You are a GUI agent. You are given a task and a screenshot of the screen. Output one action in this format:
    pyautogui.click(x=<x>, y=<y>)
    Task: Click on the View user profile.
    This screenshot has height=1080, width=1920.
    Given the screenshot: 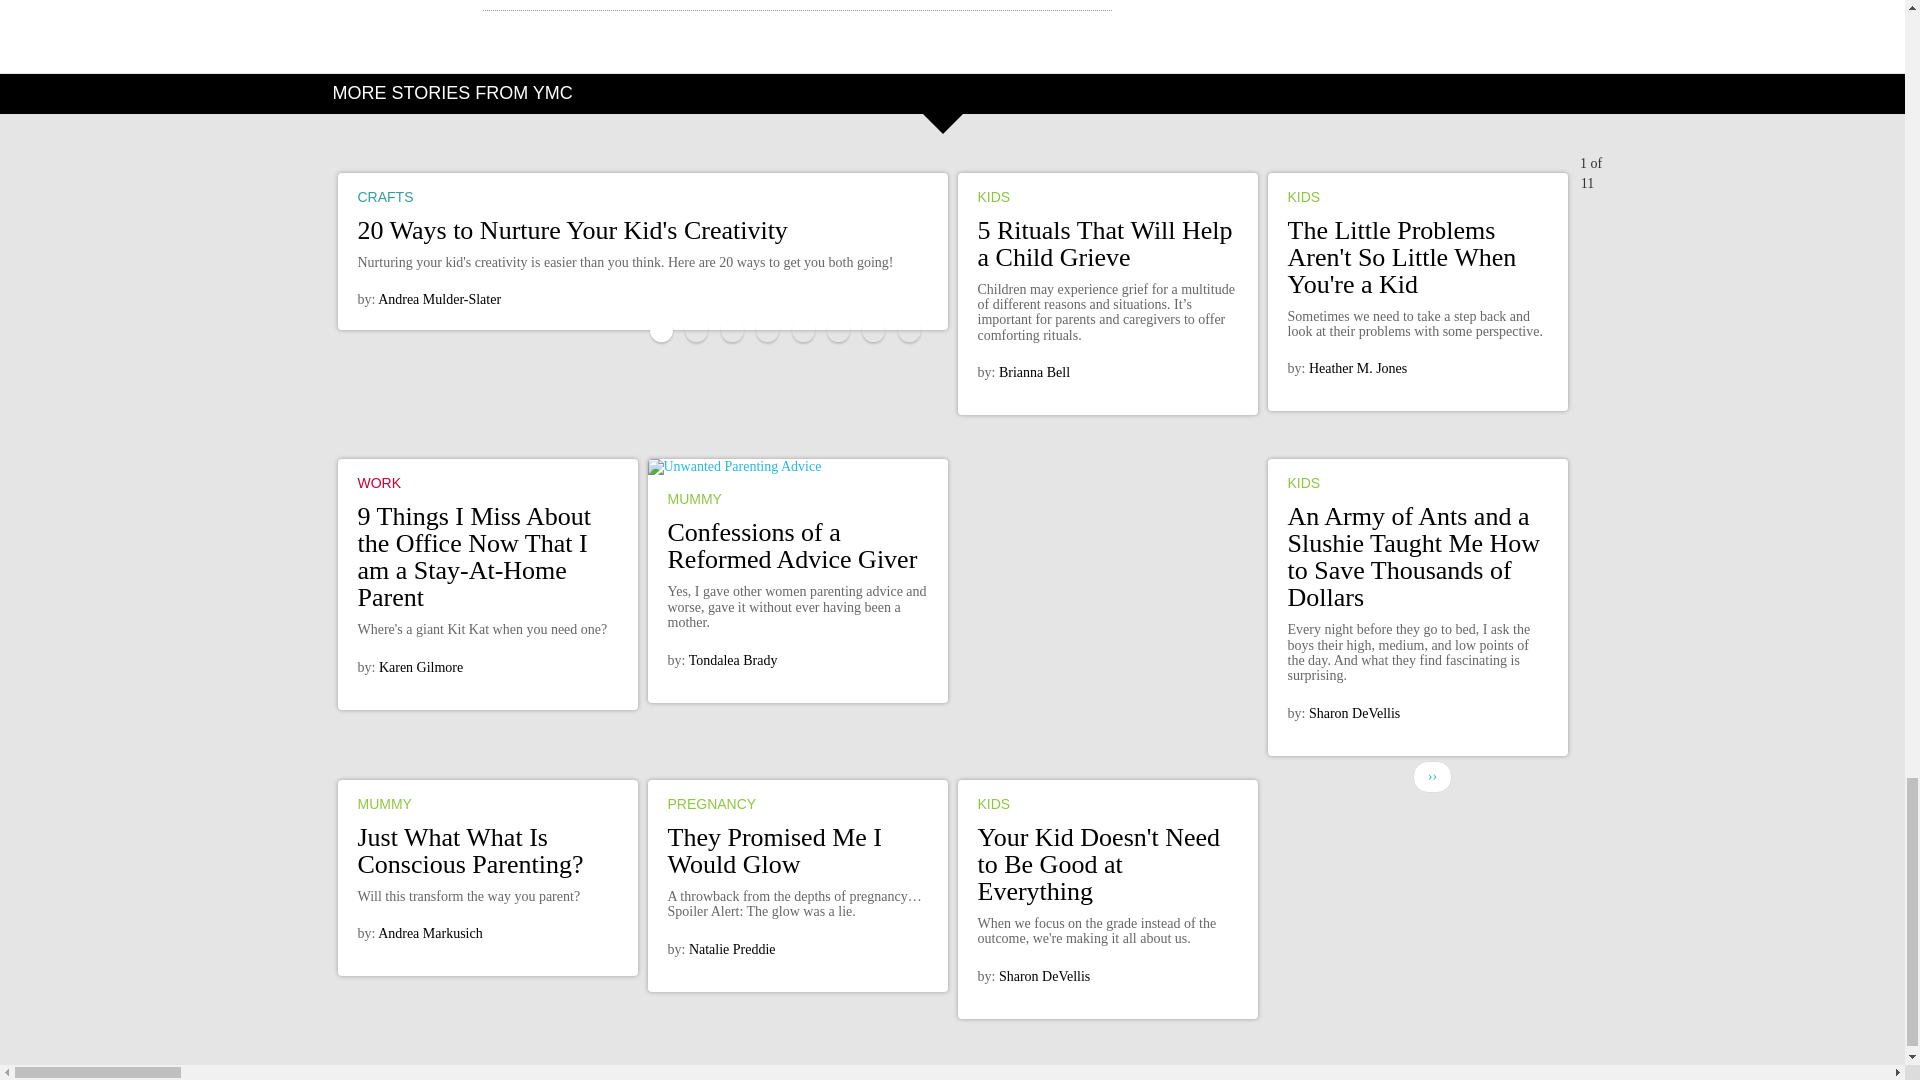 What is the action you would take?
    pyautogui.click(x=440, y=298)
    